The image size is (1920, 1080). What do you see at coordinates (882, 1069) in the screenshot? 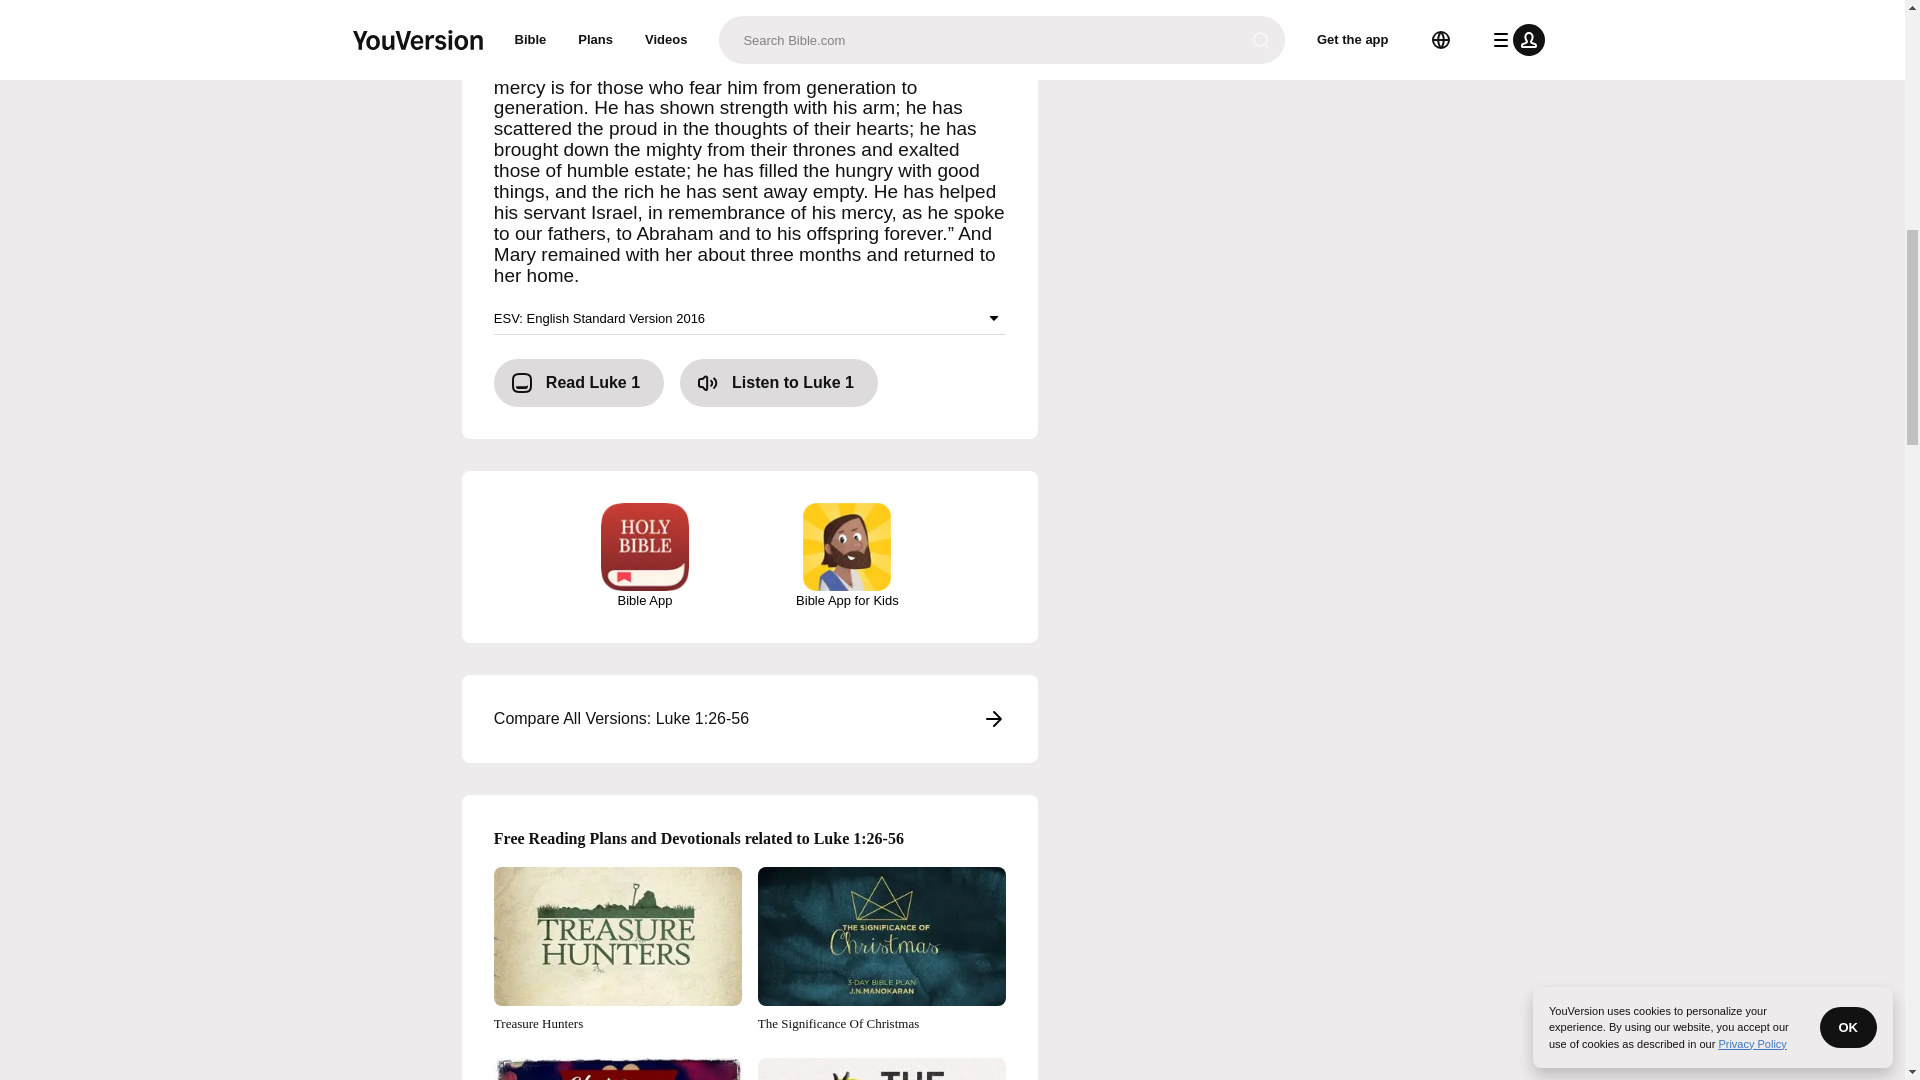
I see `The Call Of God` at bounding box center [882, 1069].